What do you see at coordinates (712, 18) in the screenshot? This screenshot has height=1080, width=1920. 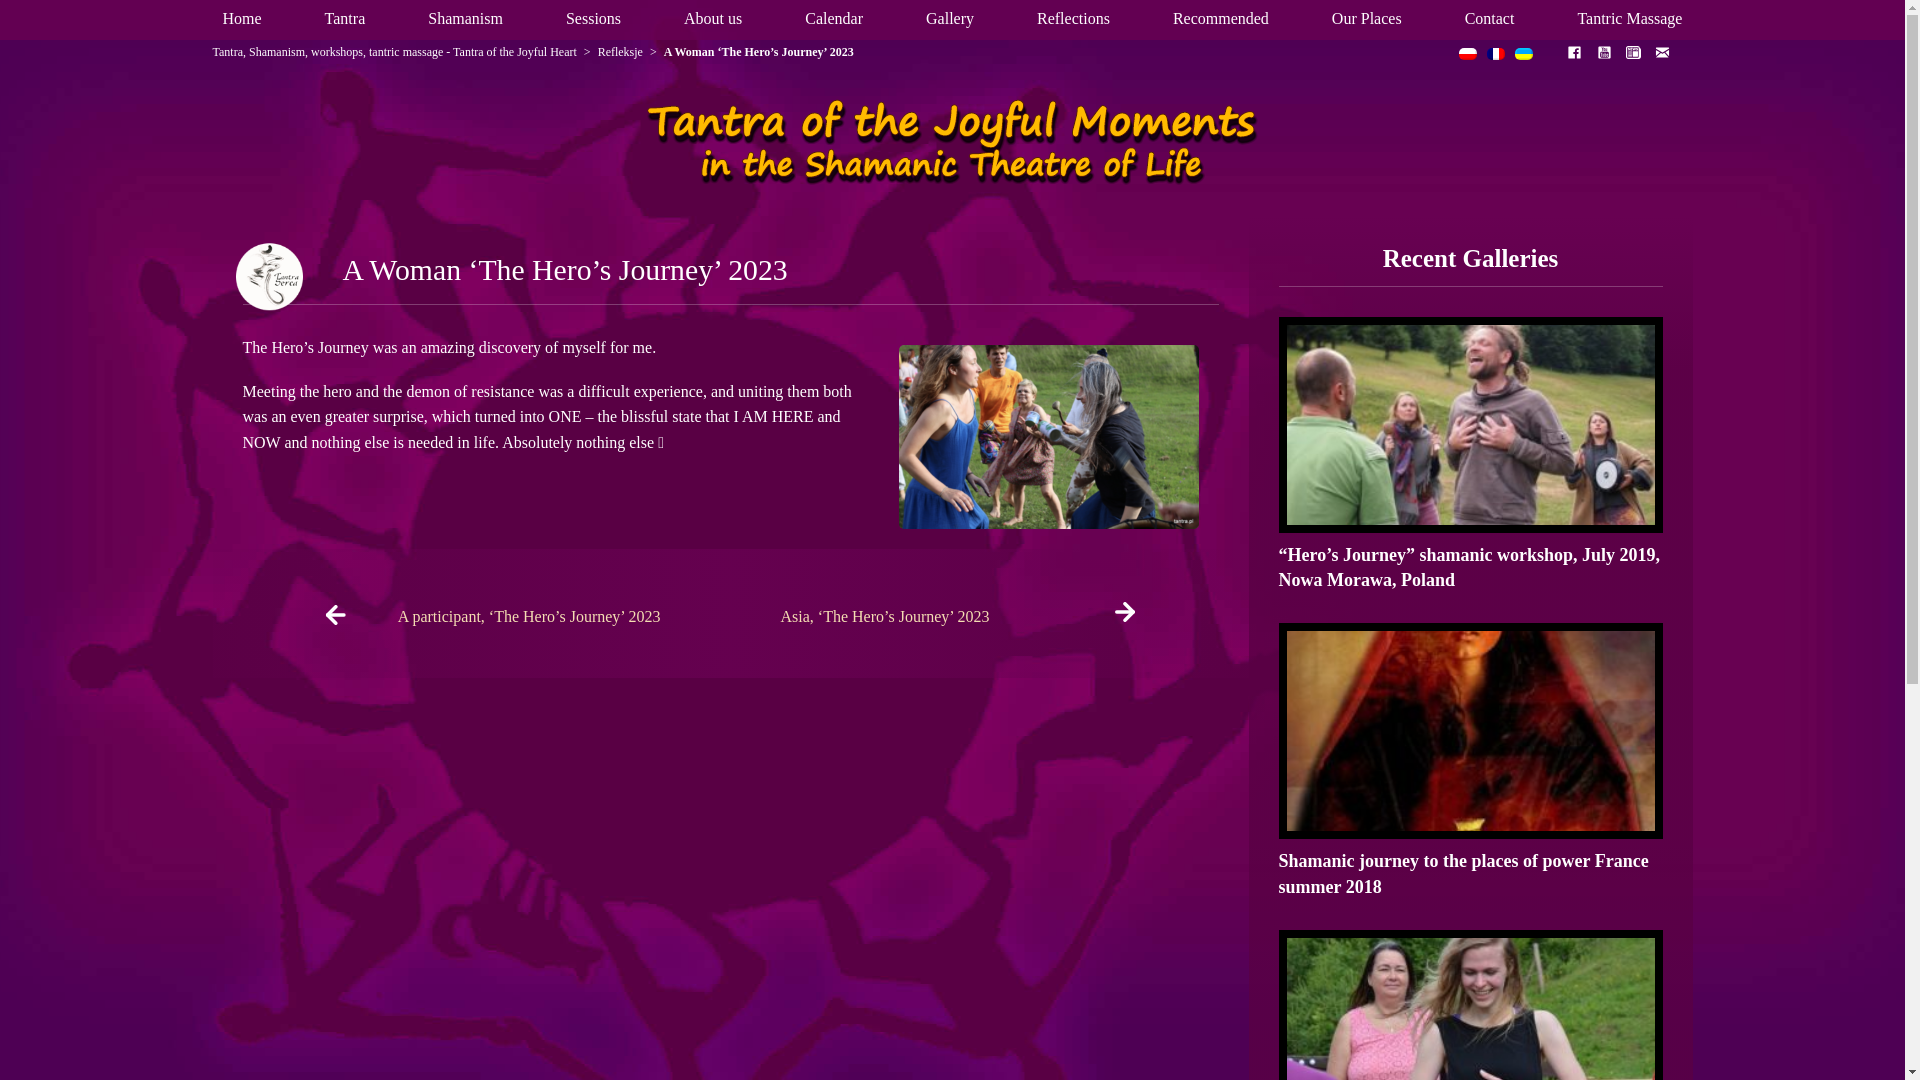 I see `About us` at bounding box center [712, 18].